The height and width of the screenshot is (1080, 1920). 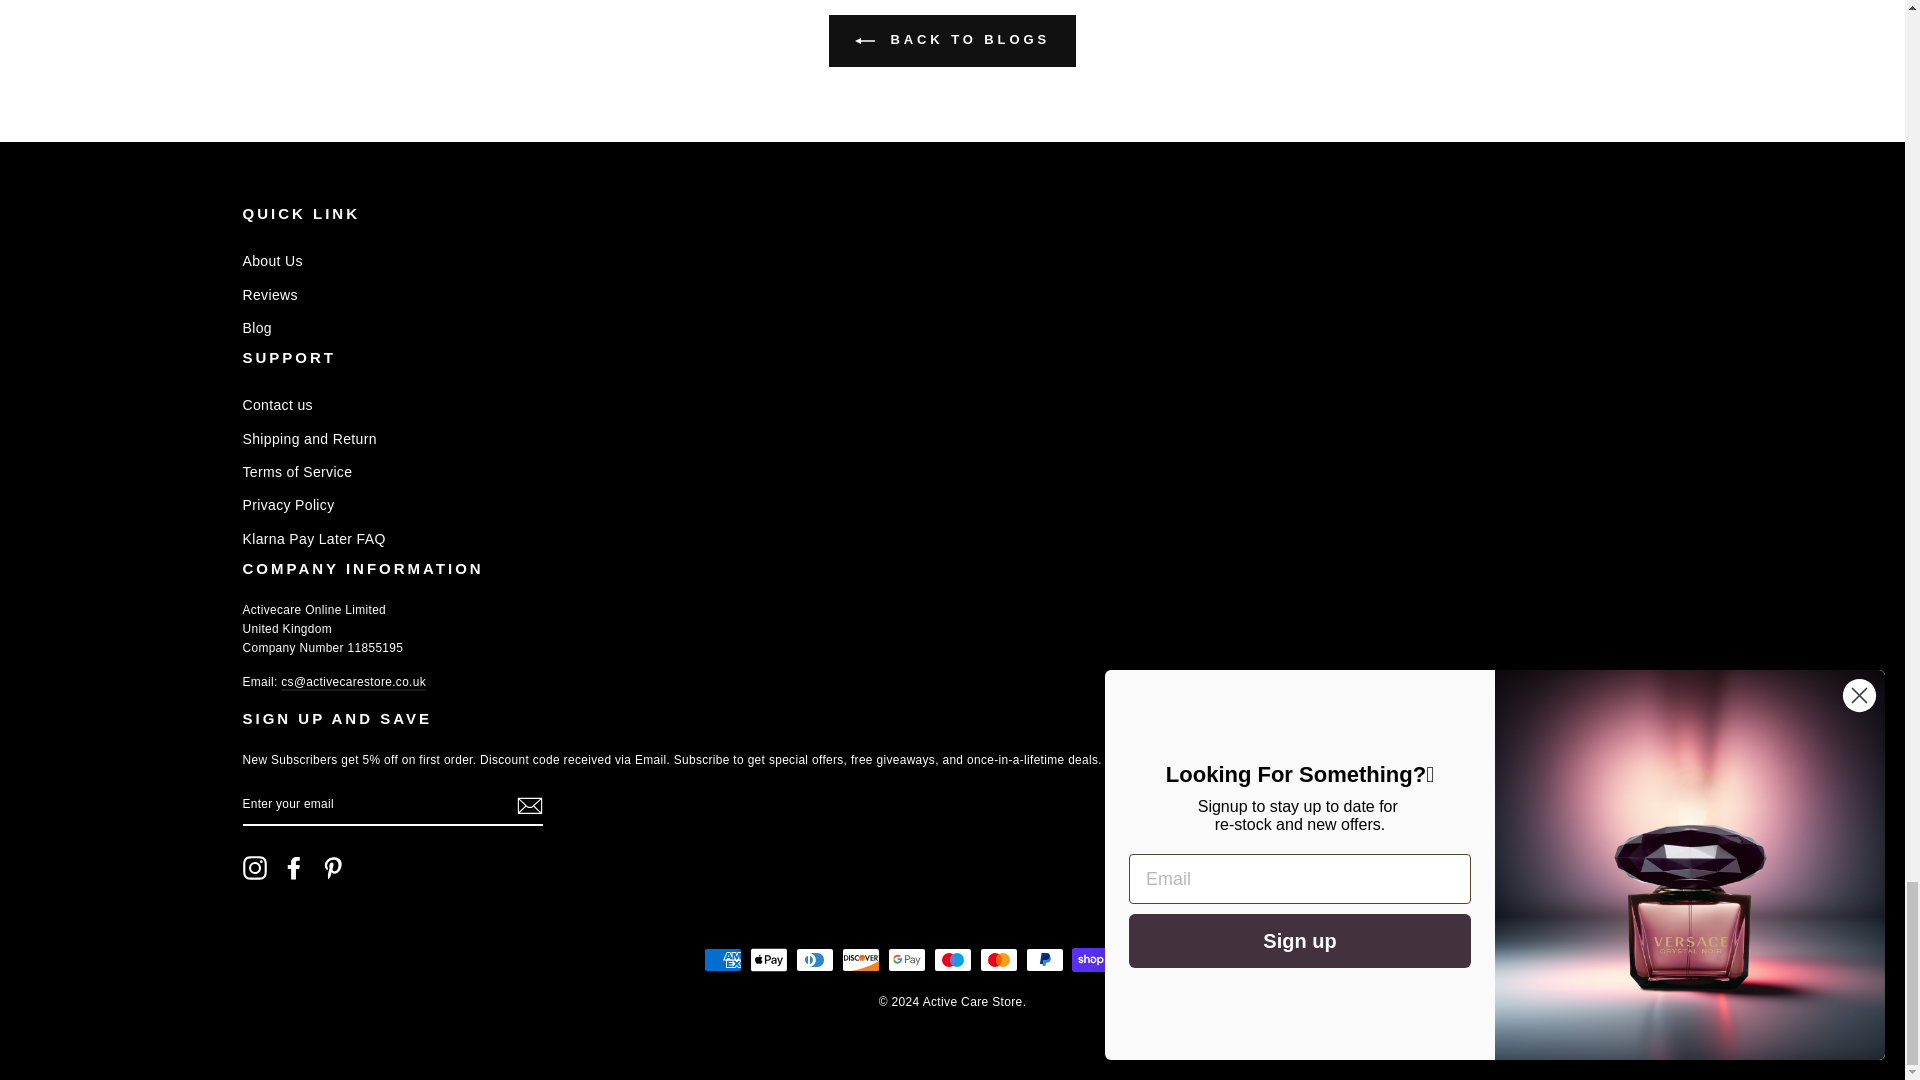 What do you see at coordinates (722, 960) in the screenshot?
I see `American Express` at bounding box center [722, 960].